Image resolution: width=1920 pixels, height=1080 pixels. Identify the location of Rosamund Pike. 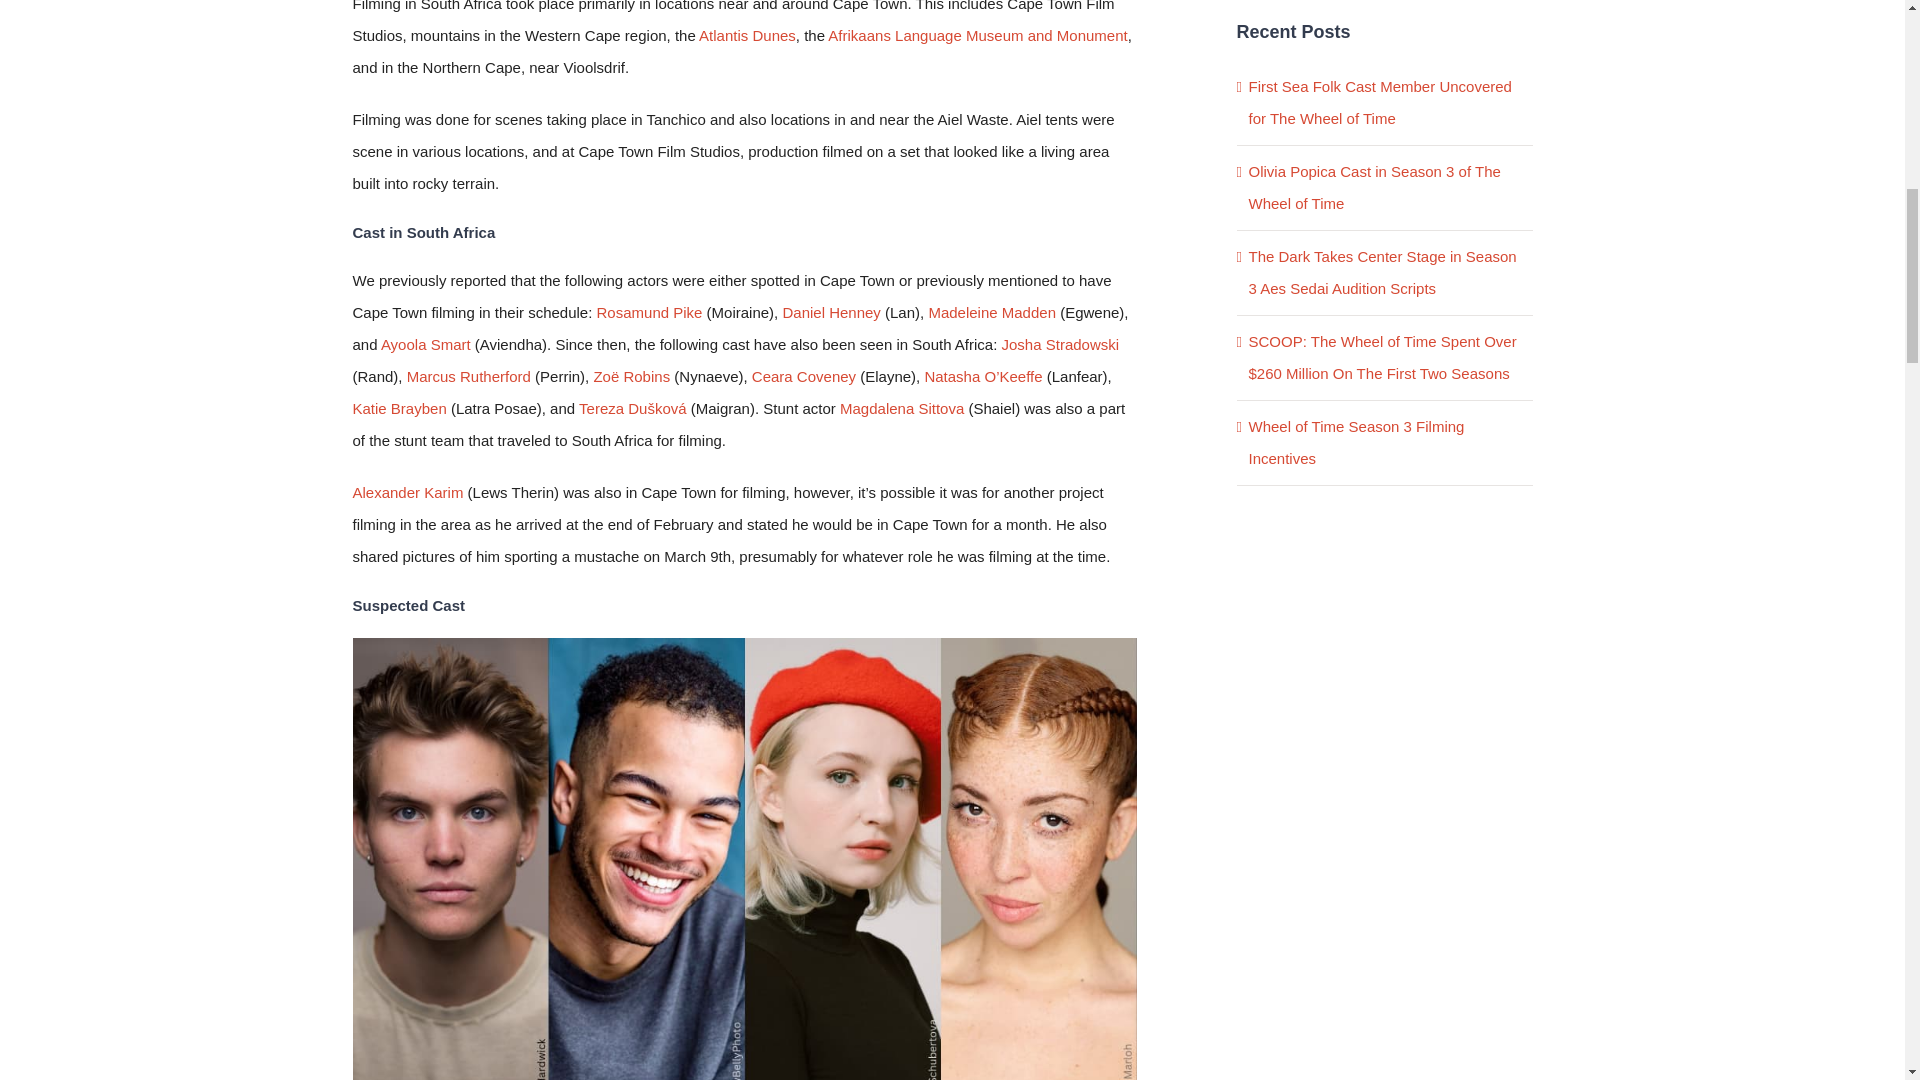
(650, 312).